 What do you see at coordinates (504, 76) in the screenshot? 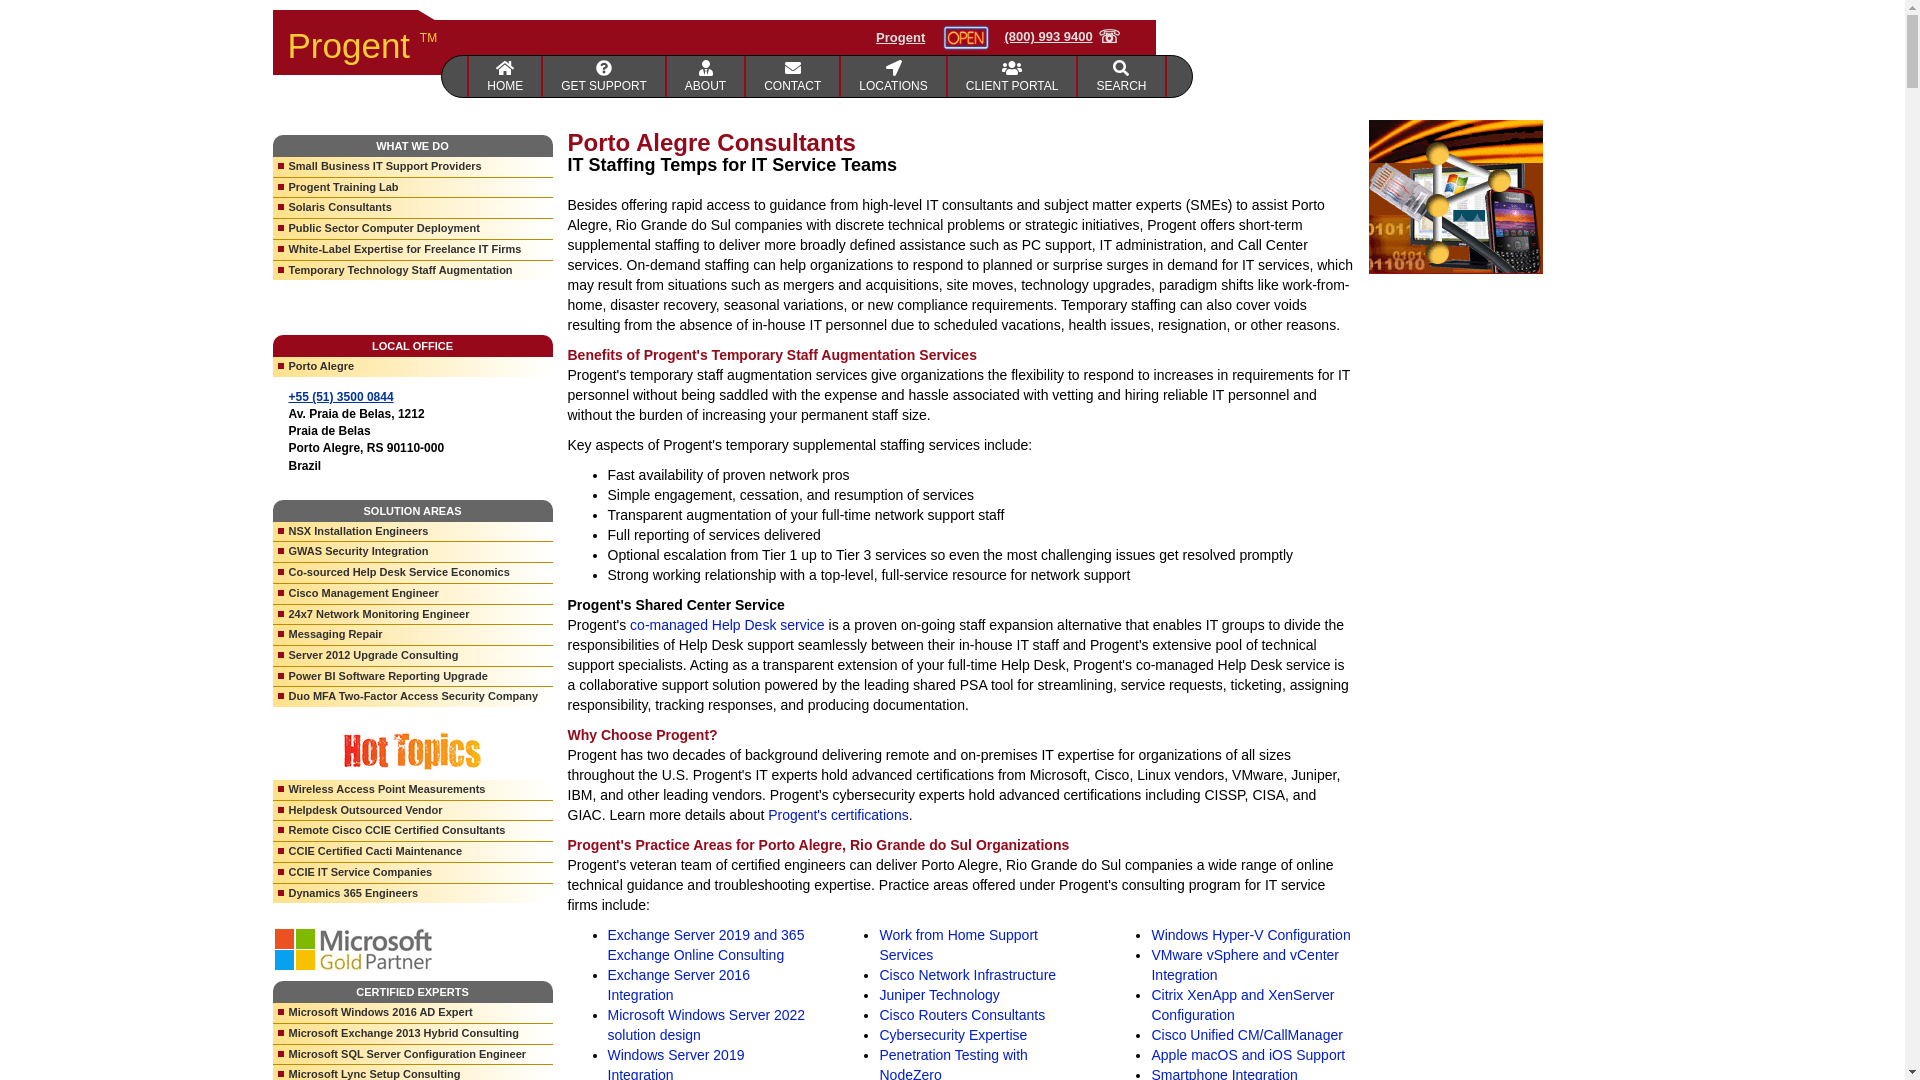
I see `HOME` at bounding box center [504, 76].